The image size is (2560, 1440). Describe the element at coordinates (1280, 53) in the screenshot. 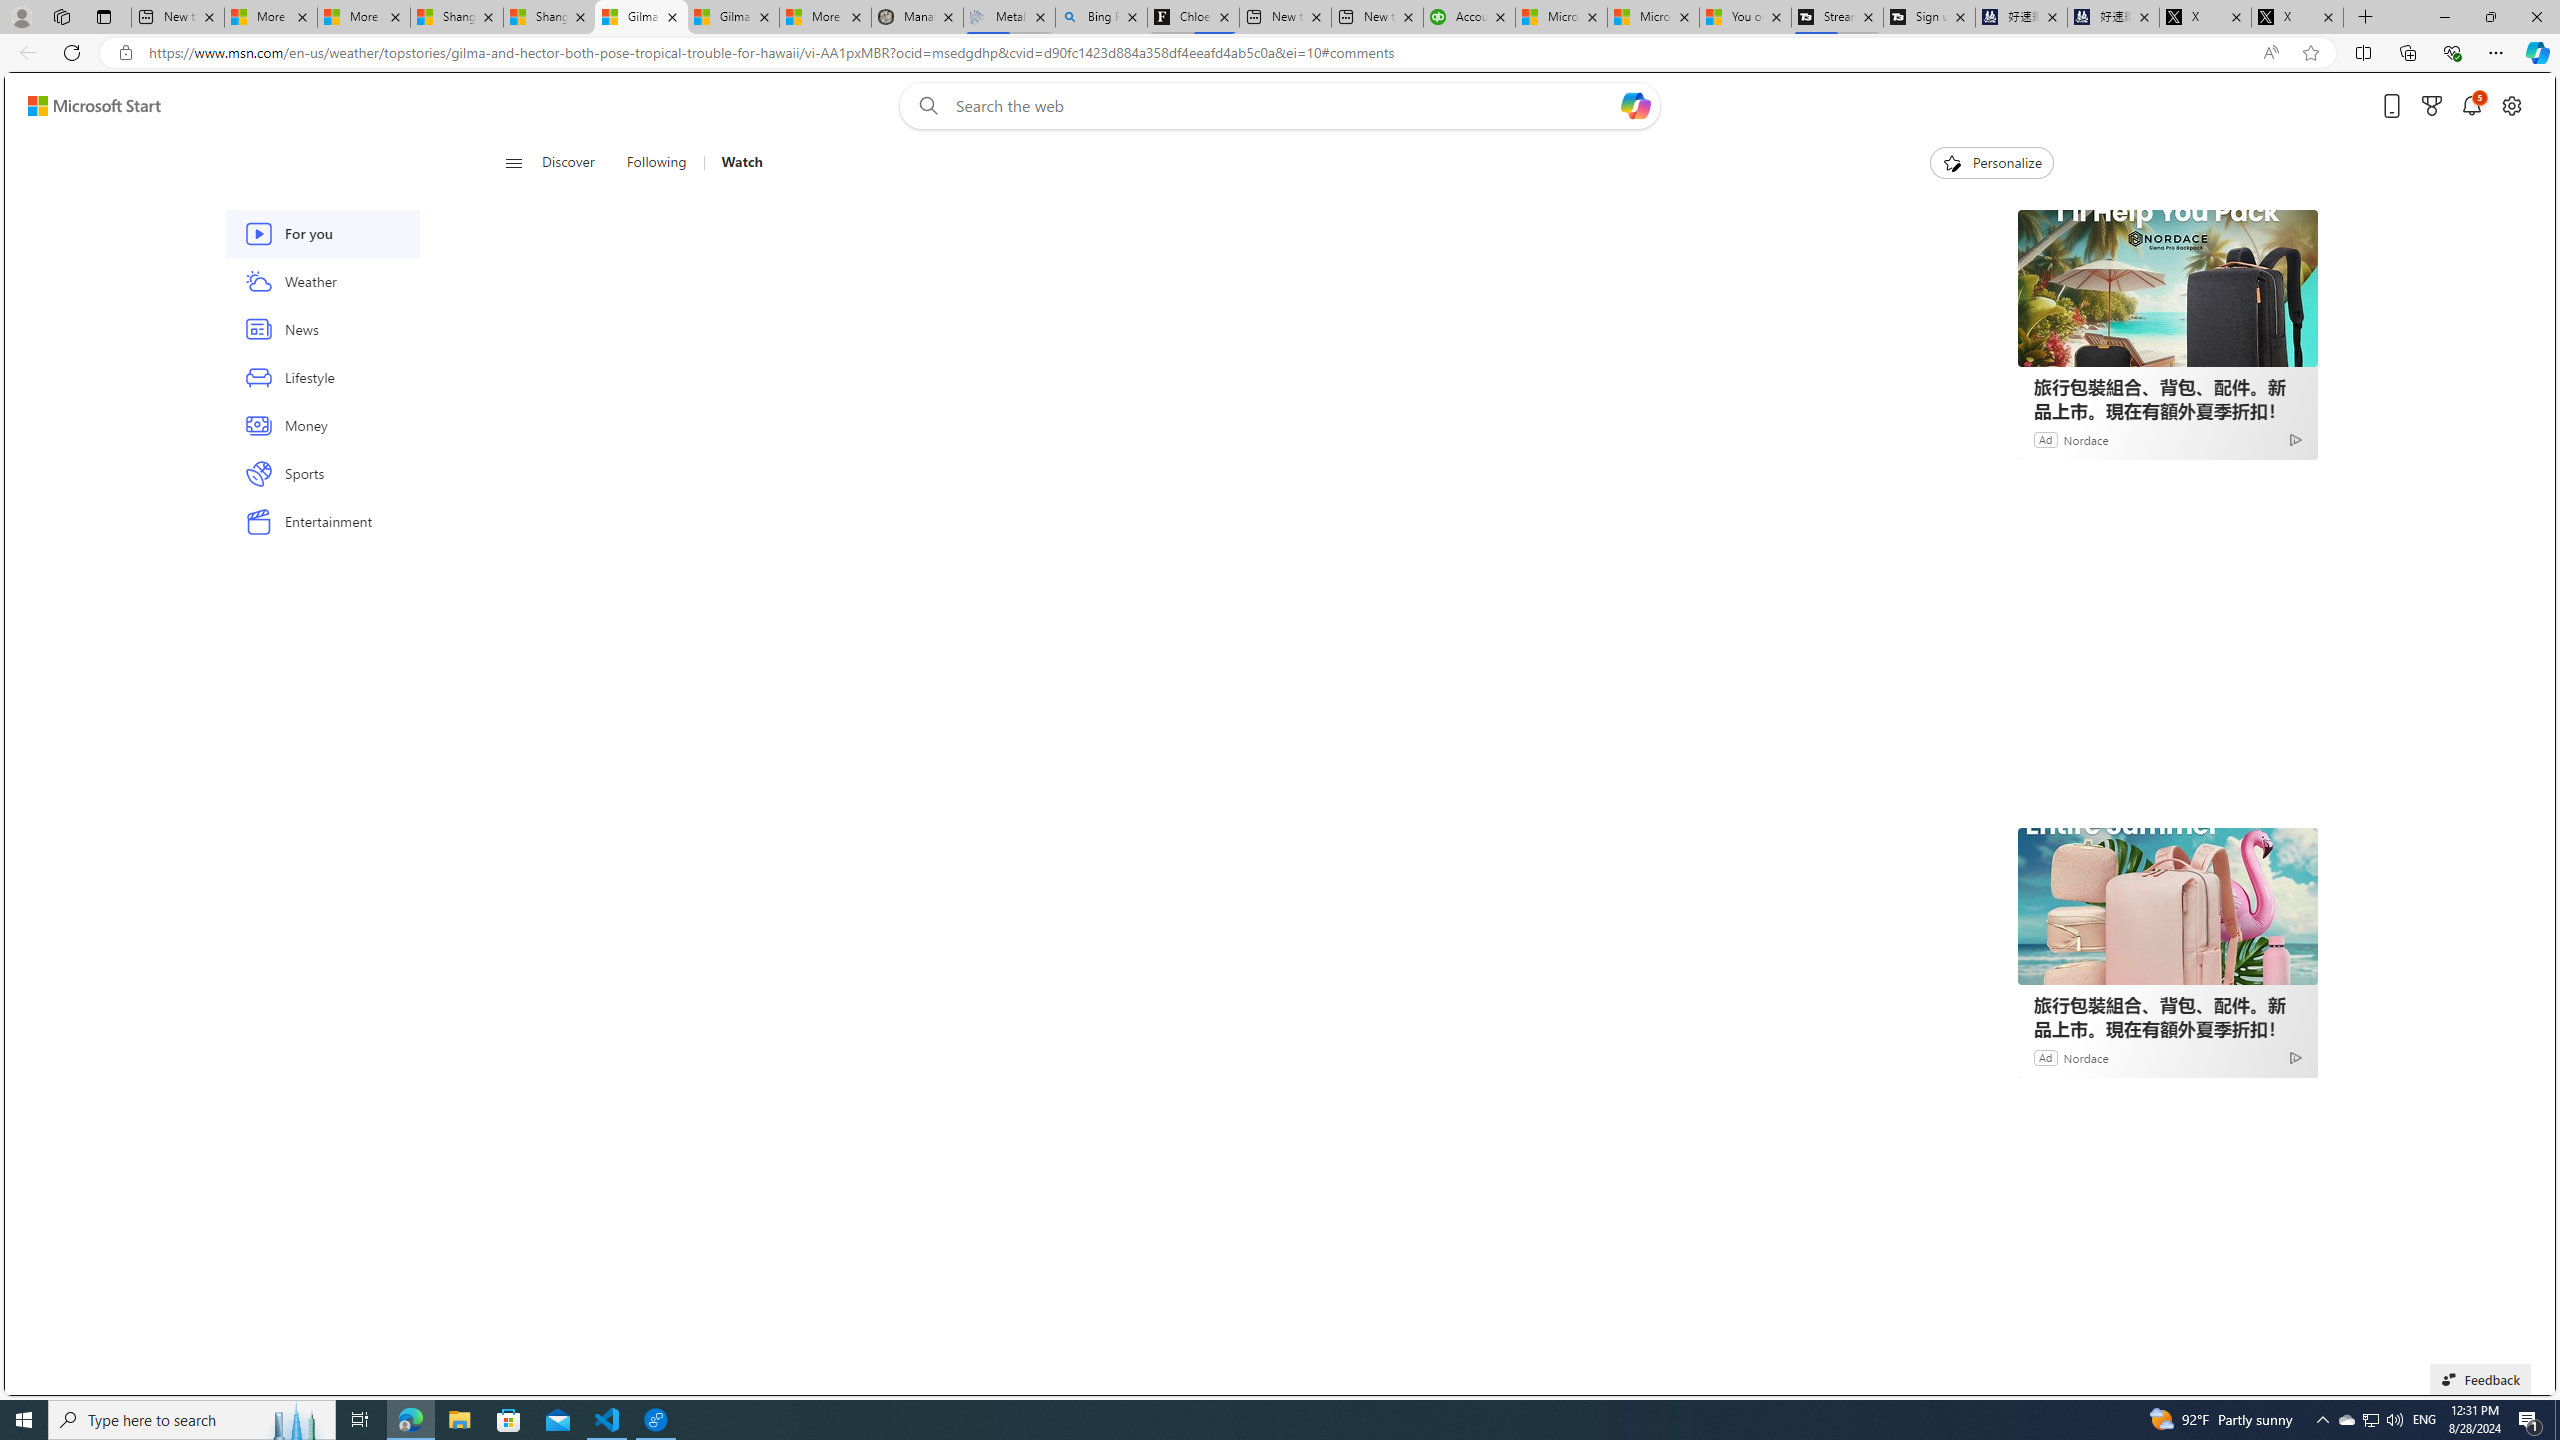

I see `App bar` at that location.